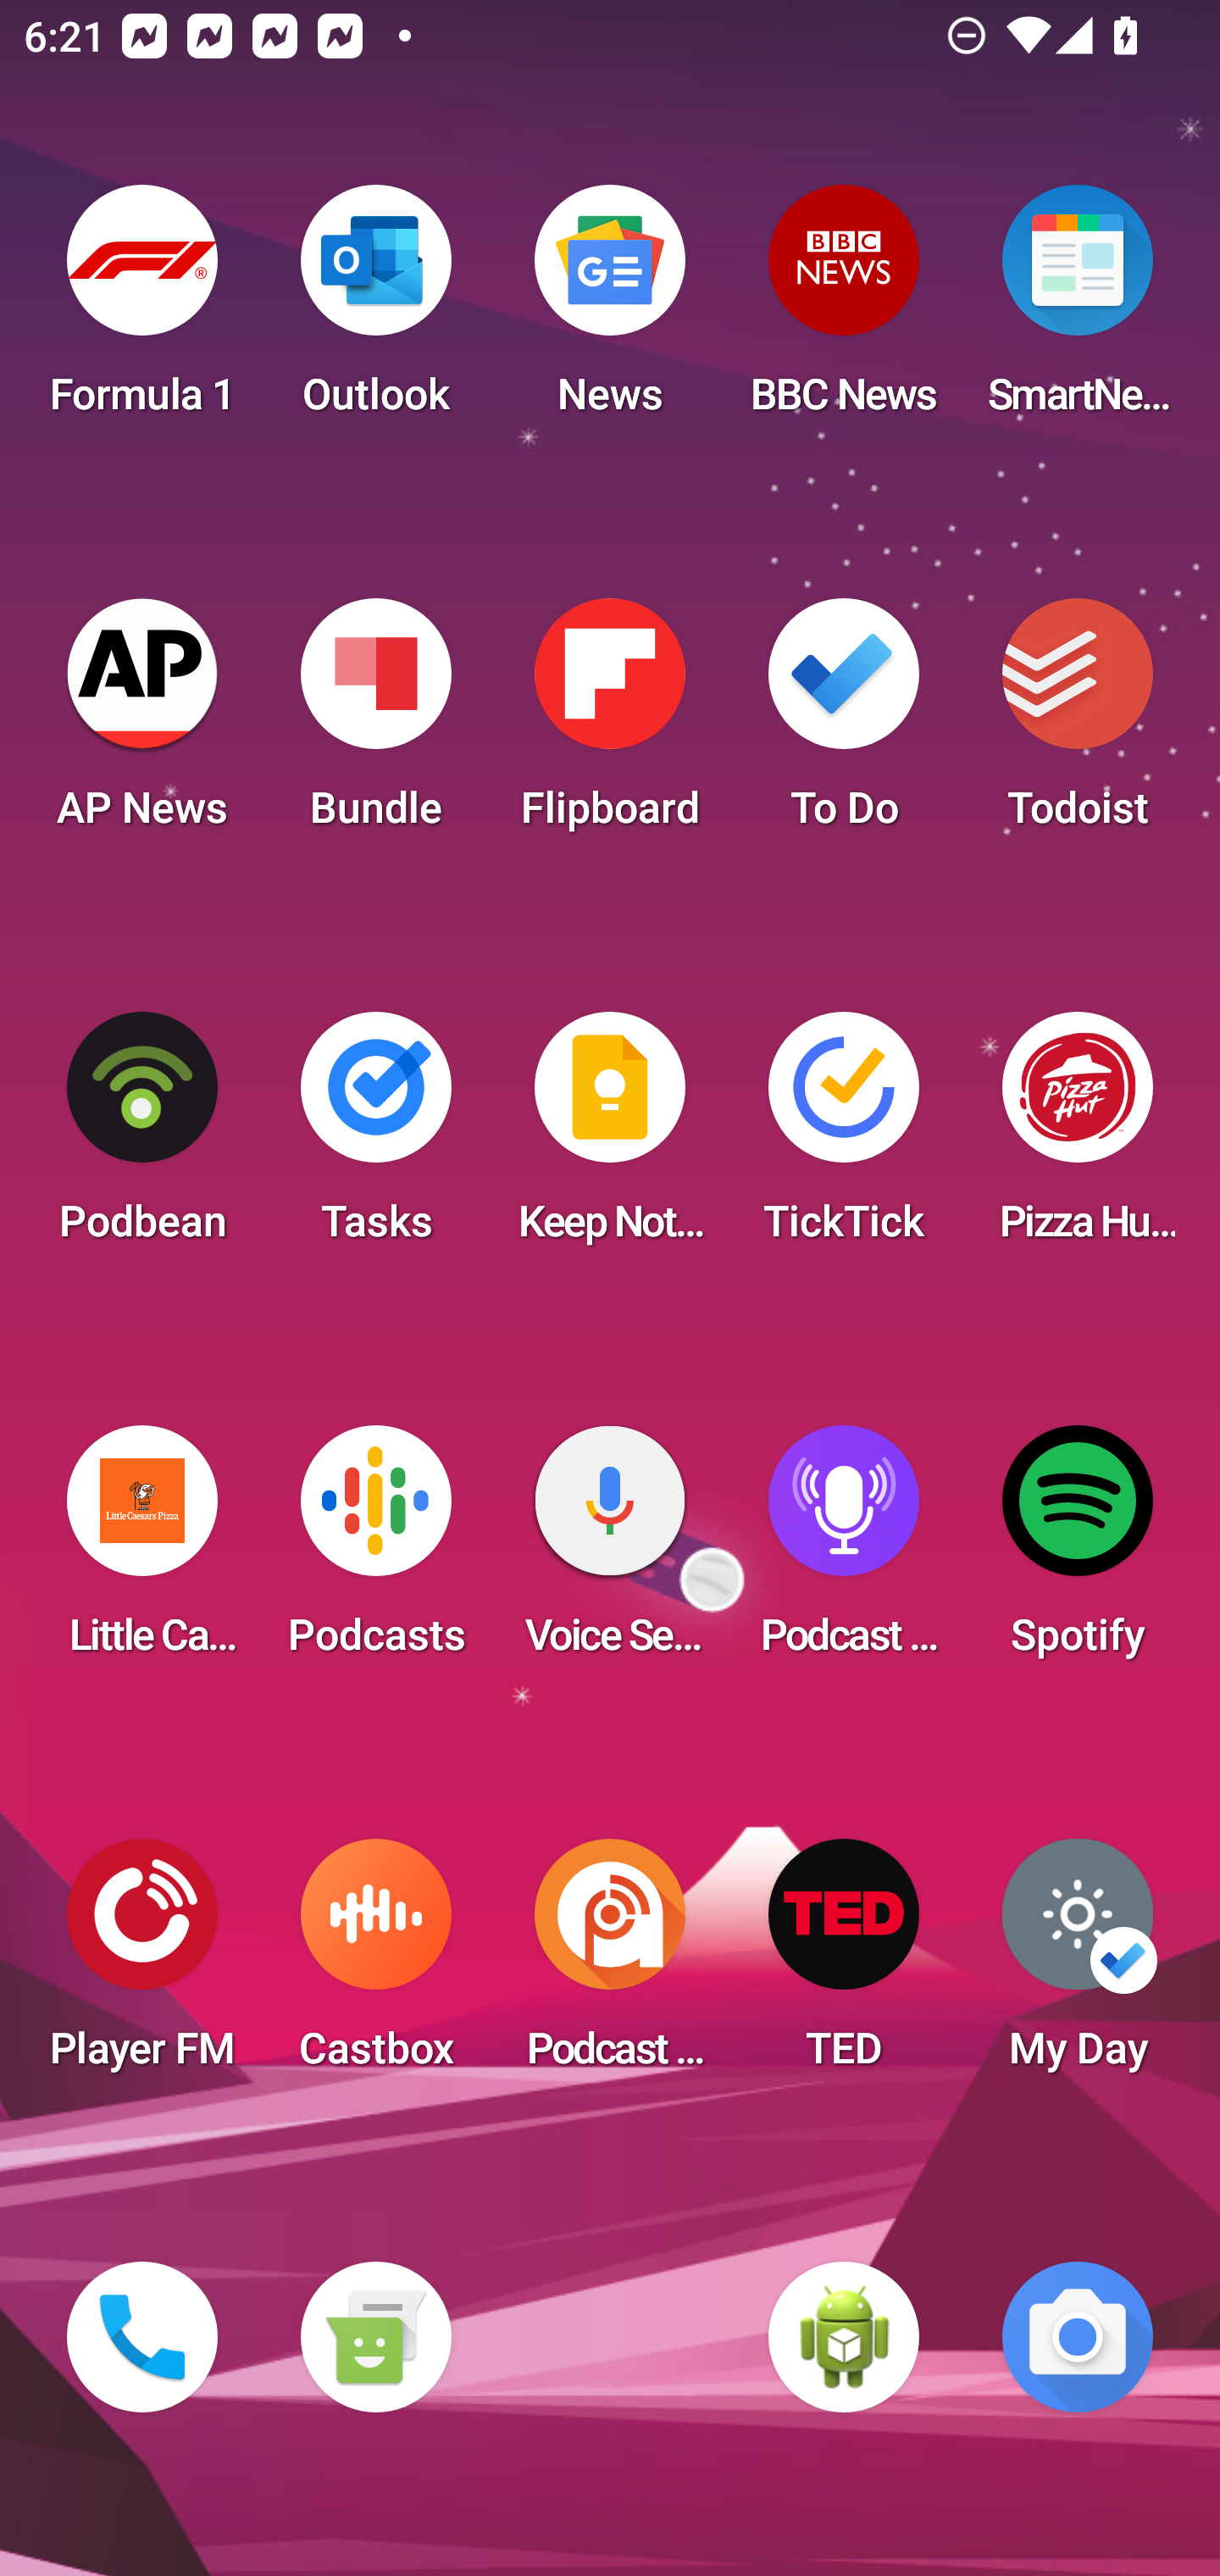 The width and height of the screenshot is (1220, 2576). Describe the element at coordinates (844, 310) in the screenshot. I see `BBC News` at that location.